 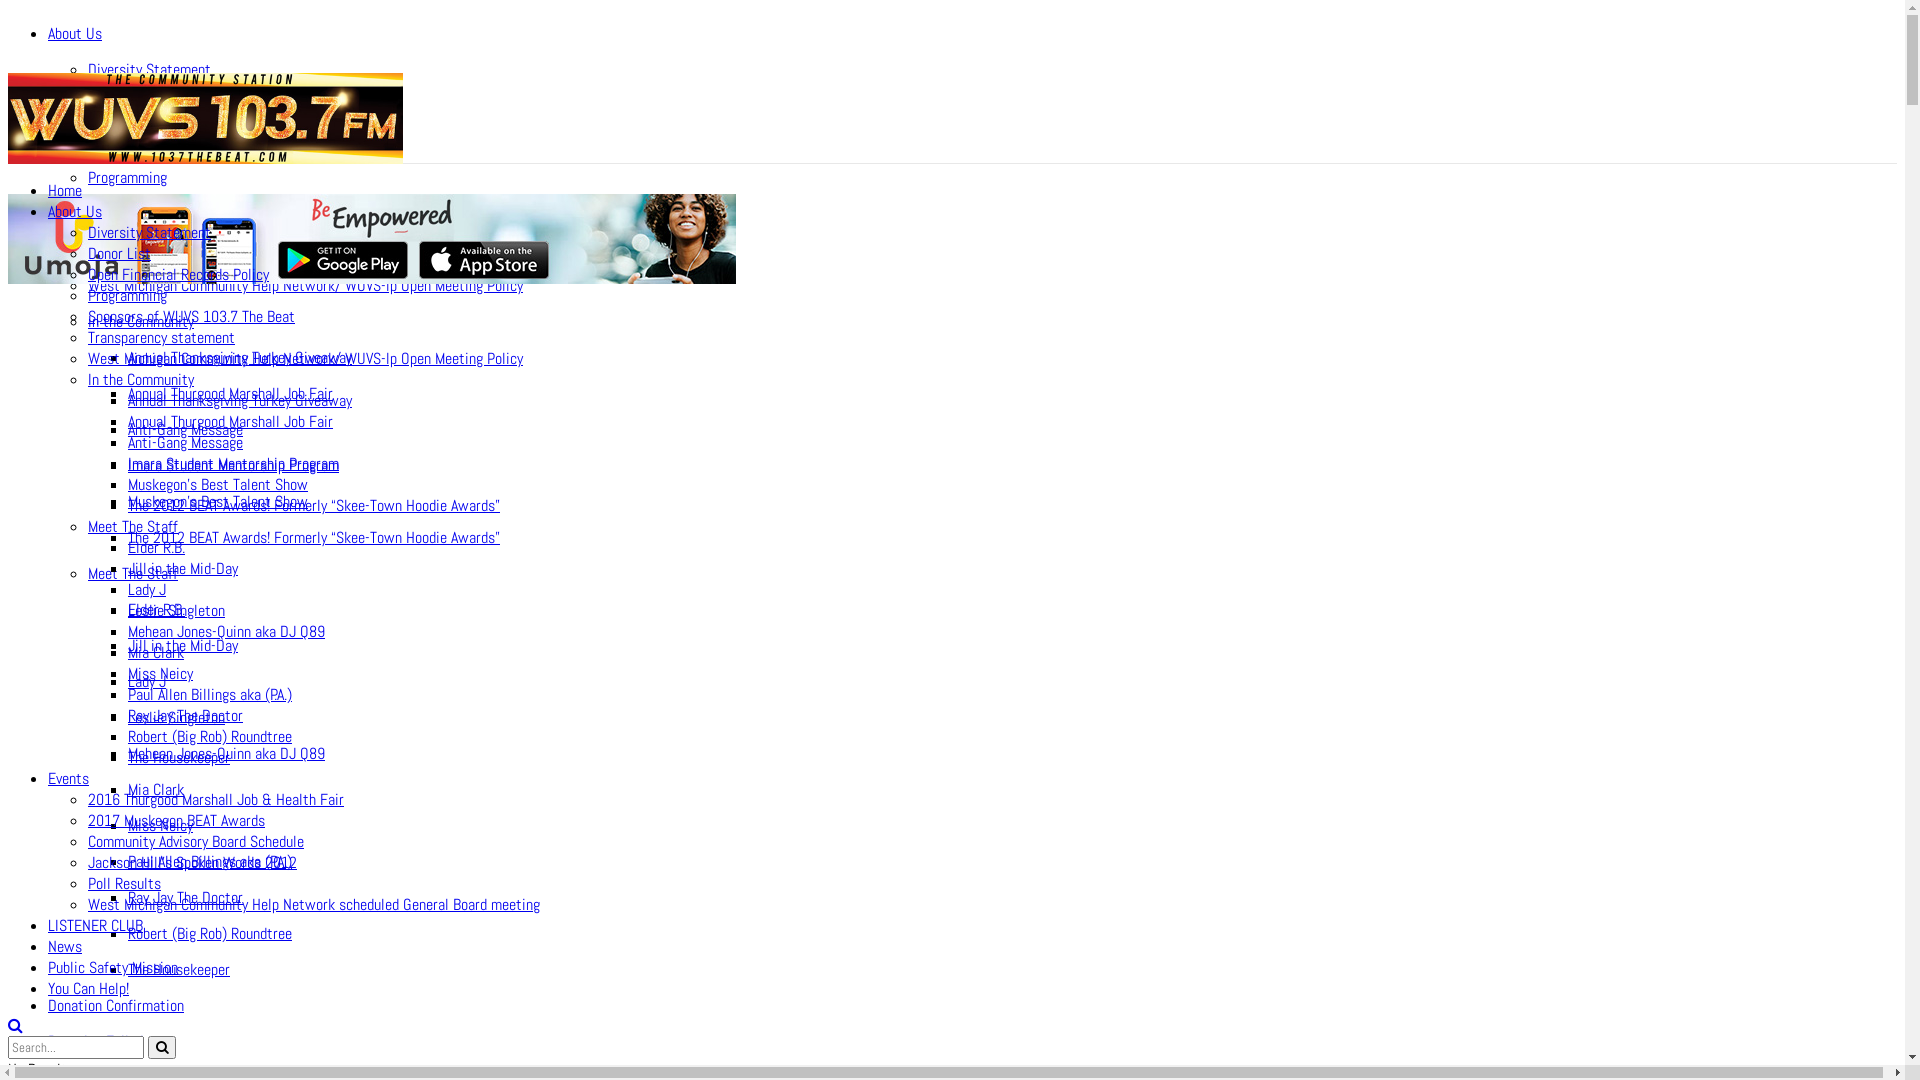 What do you see at coordinates (234, 466) in the screenshot?
I see `Imara Student Mentorship Program` at bounding box center [234, 466].